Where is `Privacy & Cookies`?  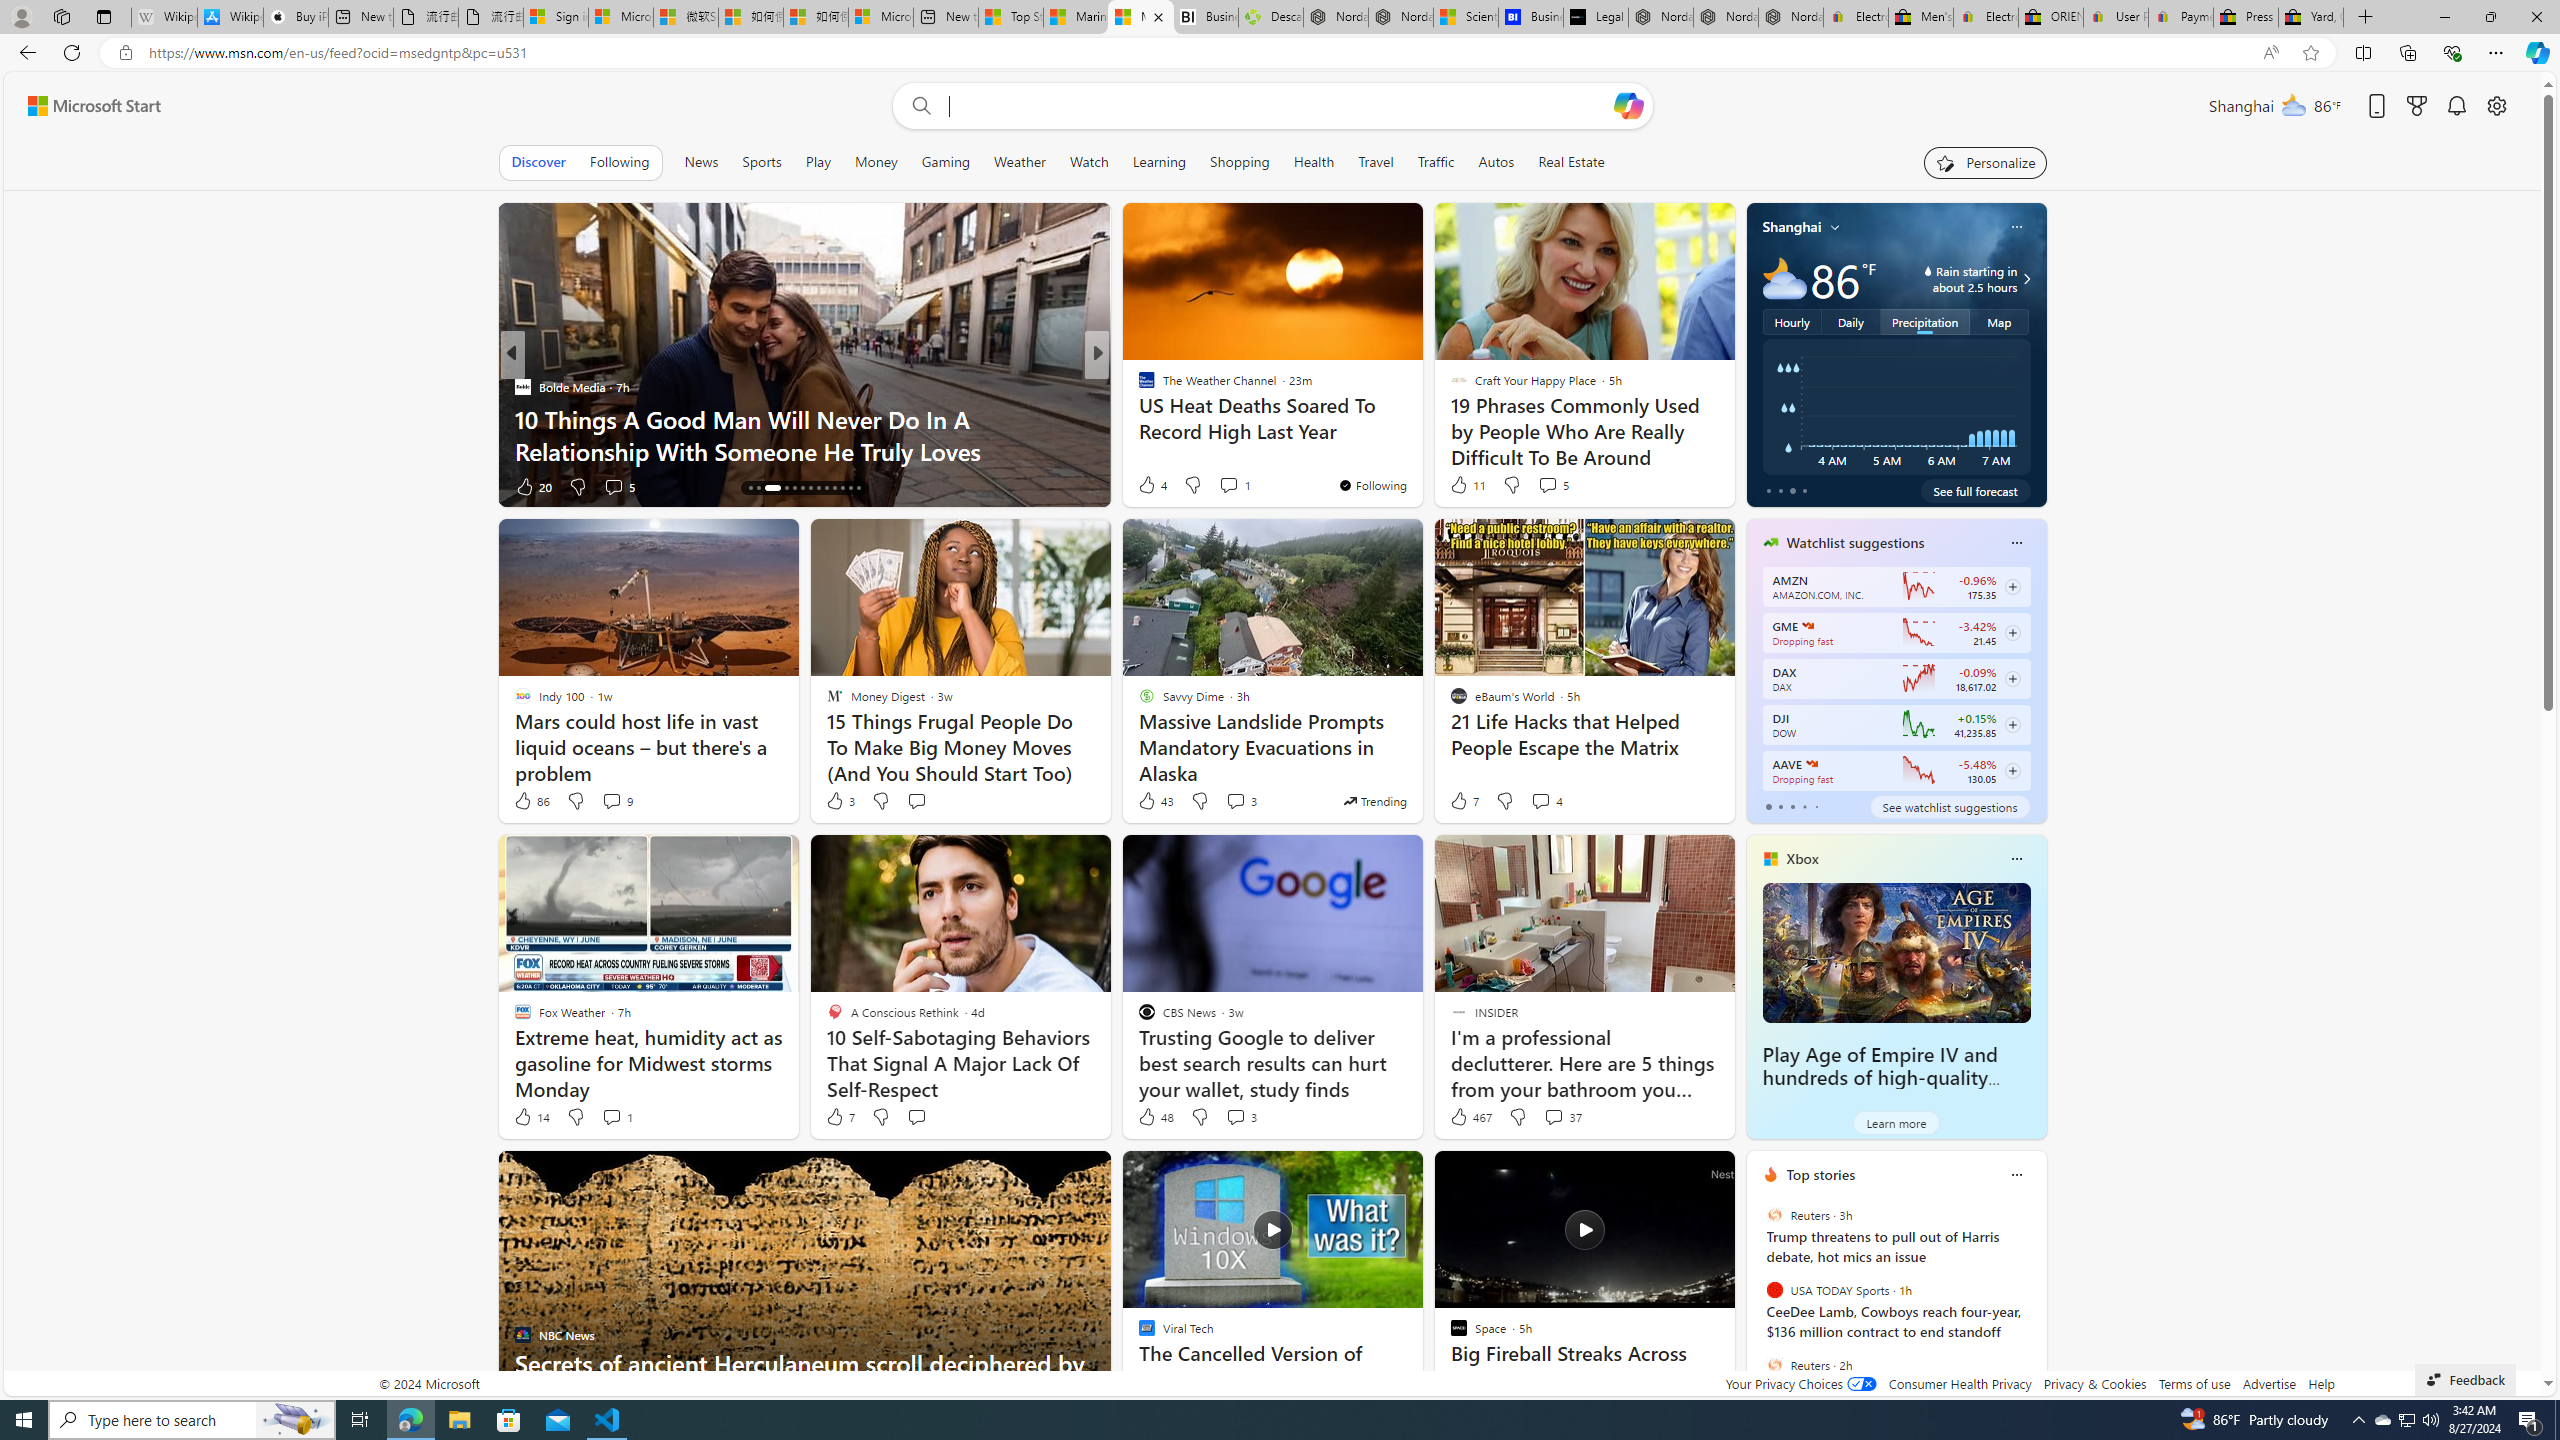 Privacy & Cookies is located at coordinates (2094, 1384).